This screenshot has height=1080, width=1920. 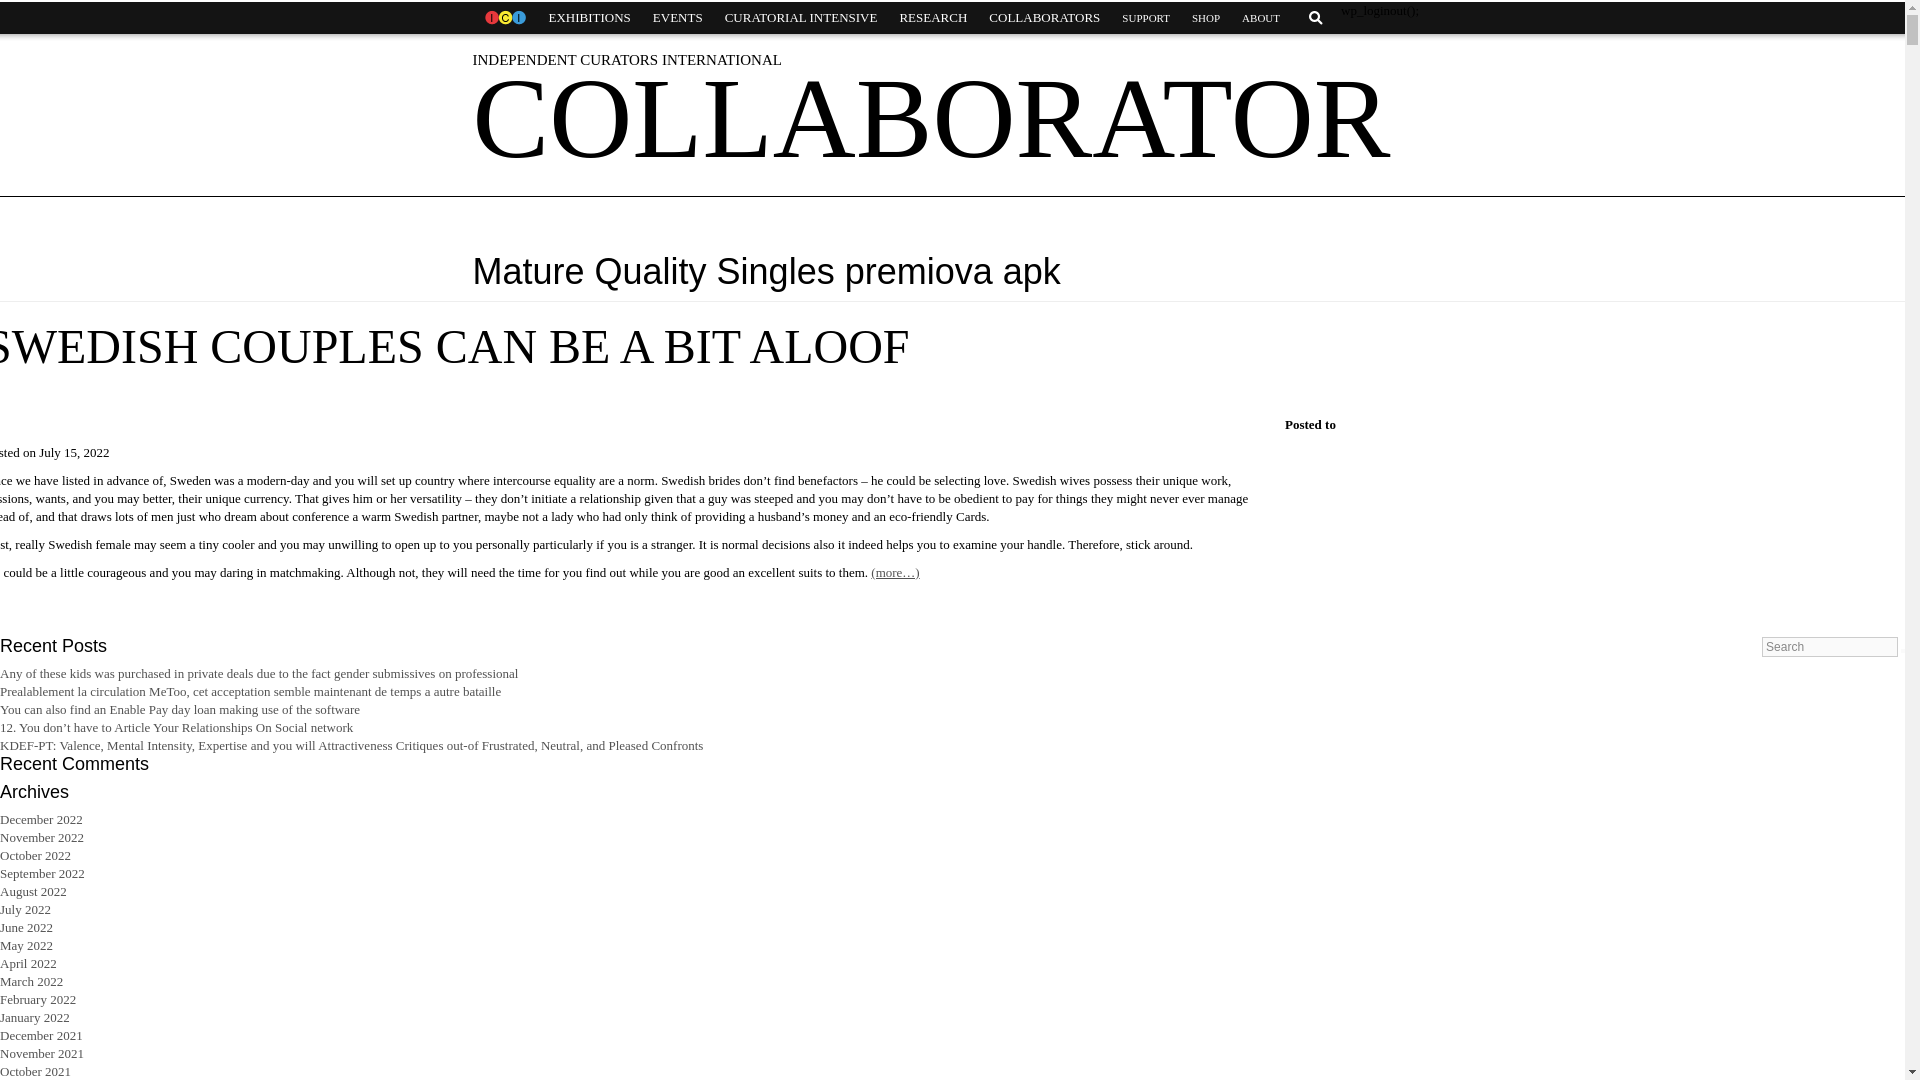 What do you see at coordinates (1044, 18) in the screenshot?
I see `COLLABORATORS` at bounding box center [1044, 18].